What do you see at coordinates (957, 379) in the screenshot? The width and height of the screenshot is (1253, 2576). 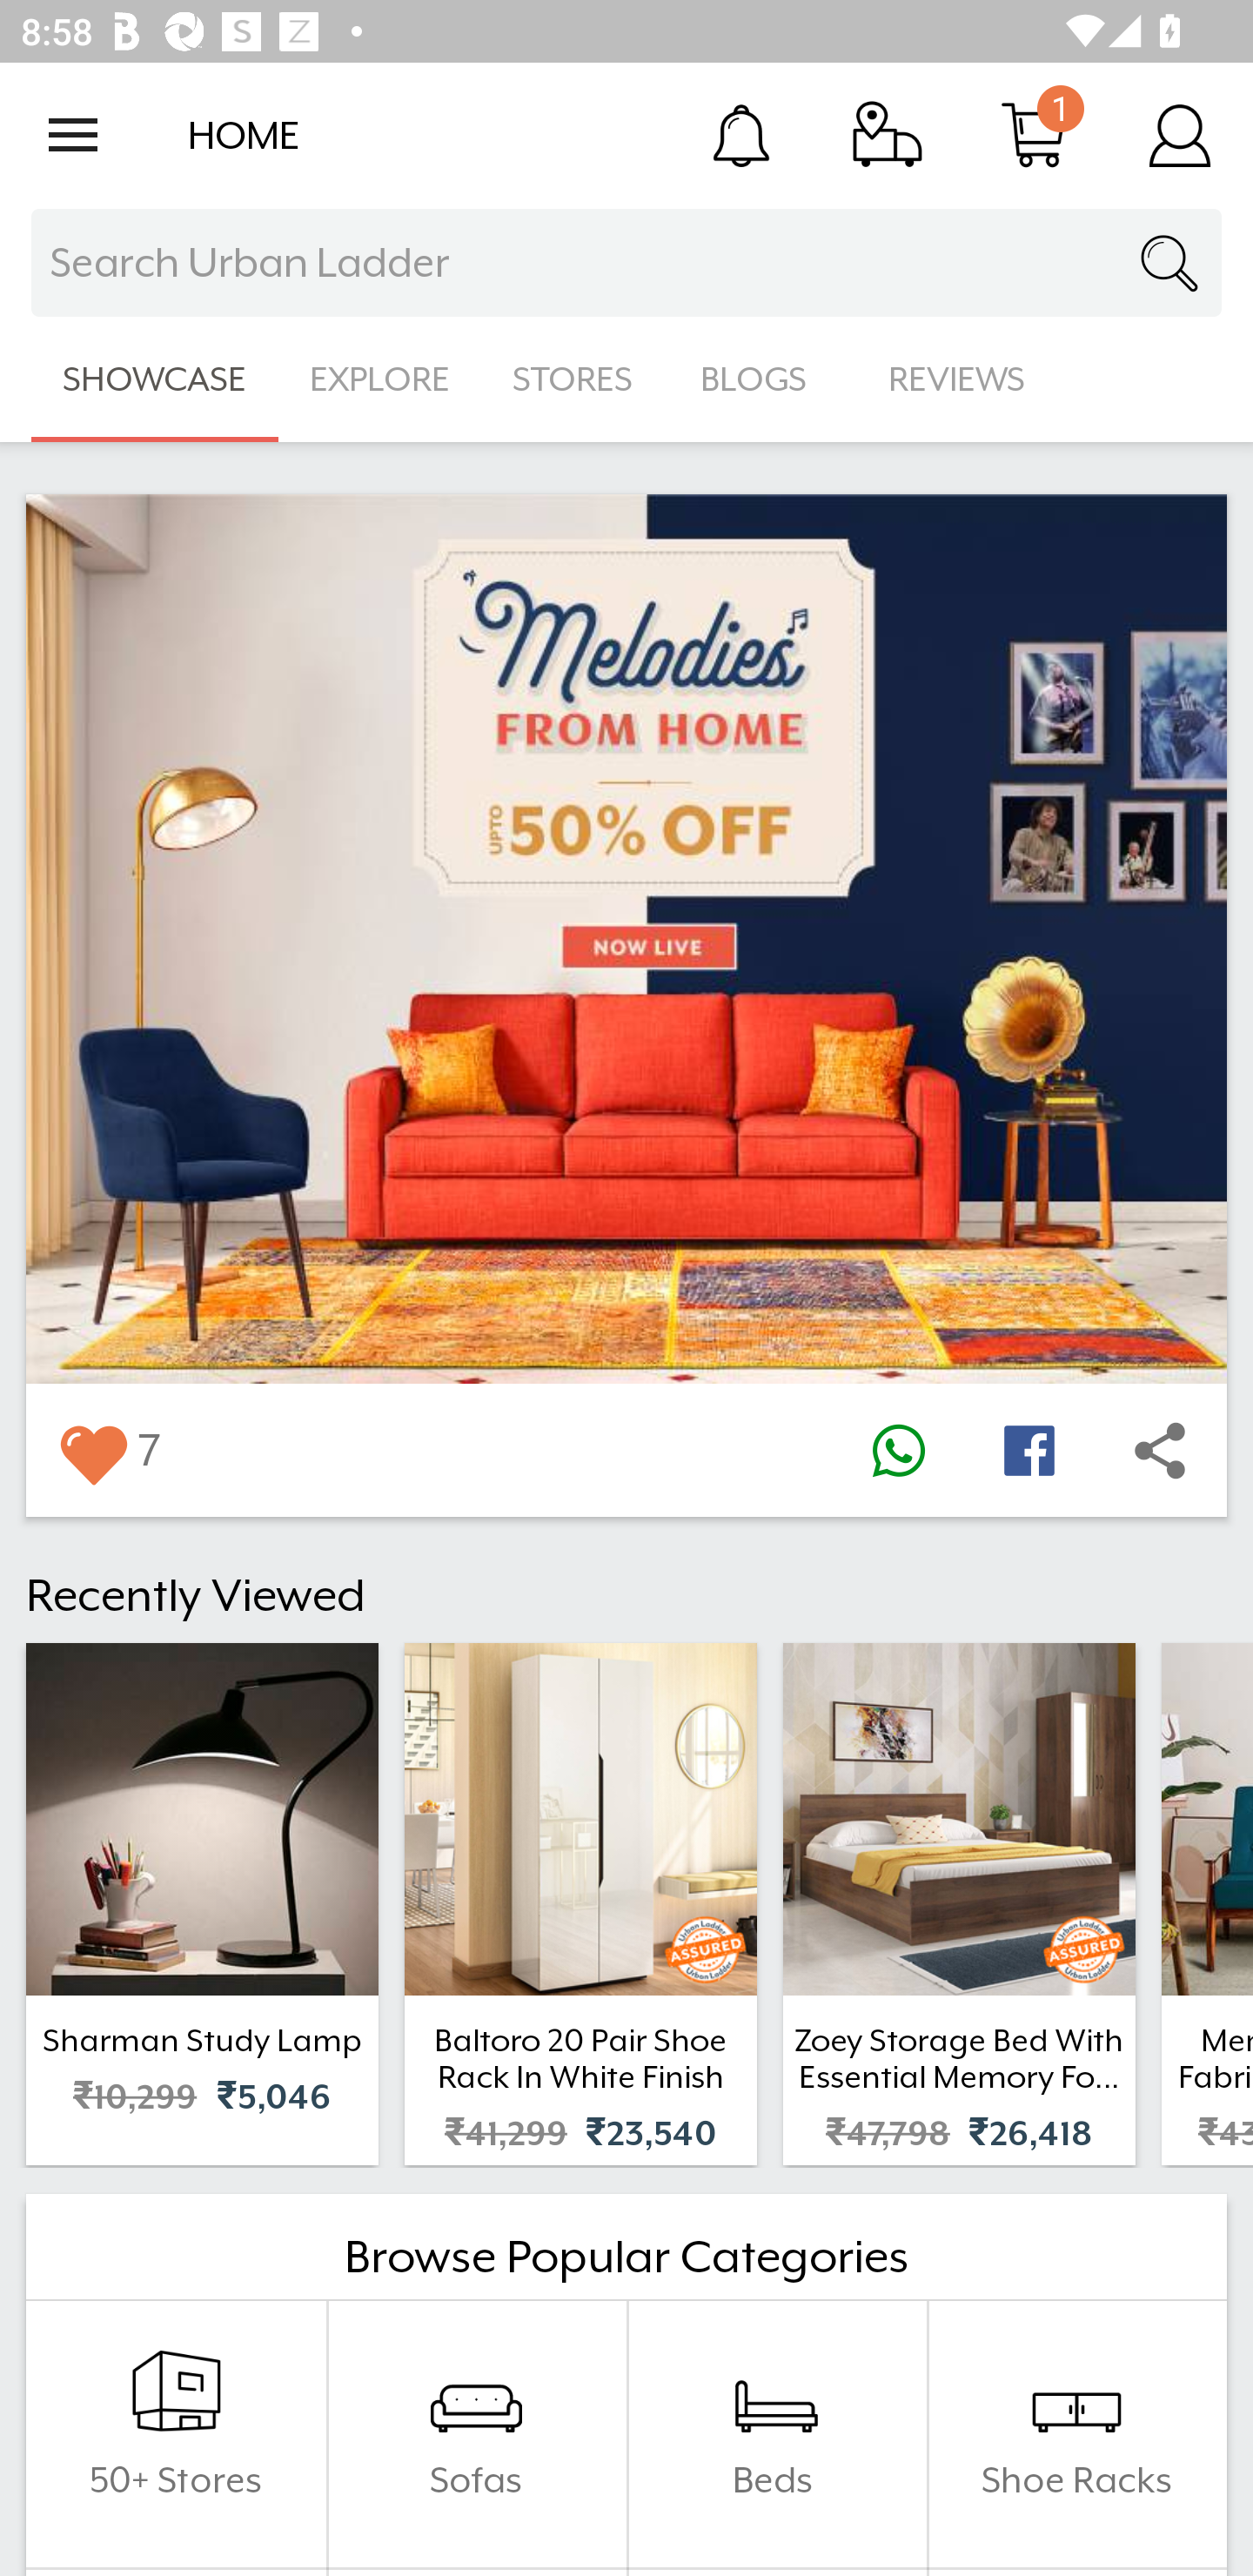 I see `REVIEWS` at bounding box center [957, 379].